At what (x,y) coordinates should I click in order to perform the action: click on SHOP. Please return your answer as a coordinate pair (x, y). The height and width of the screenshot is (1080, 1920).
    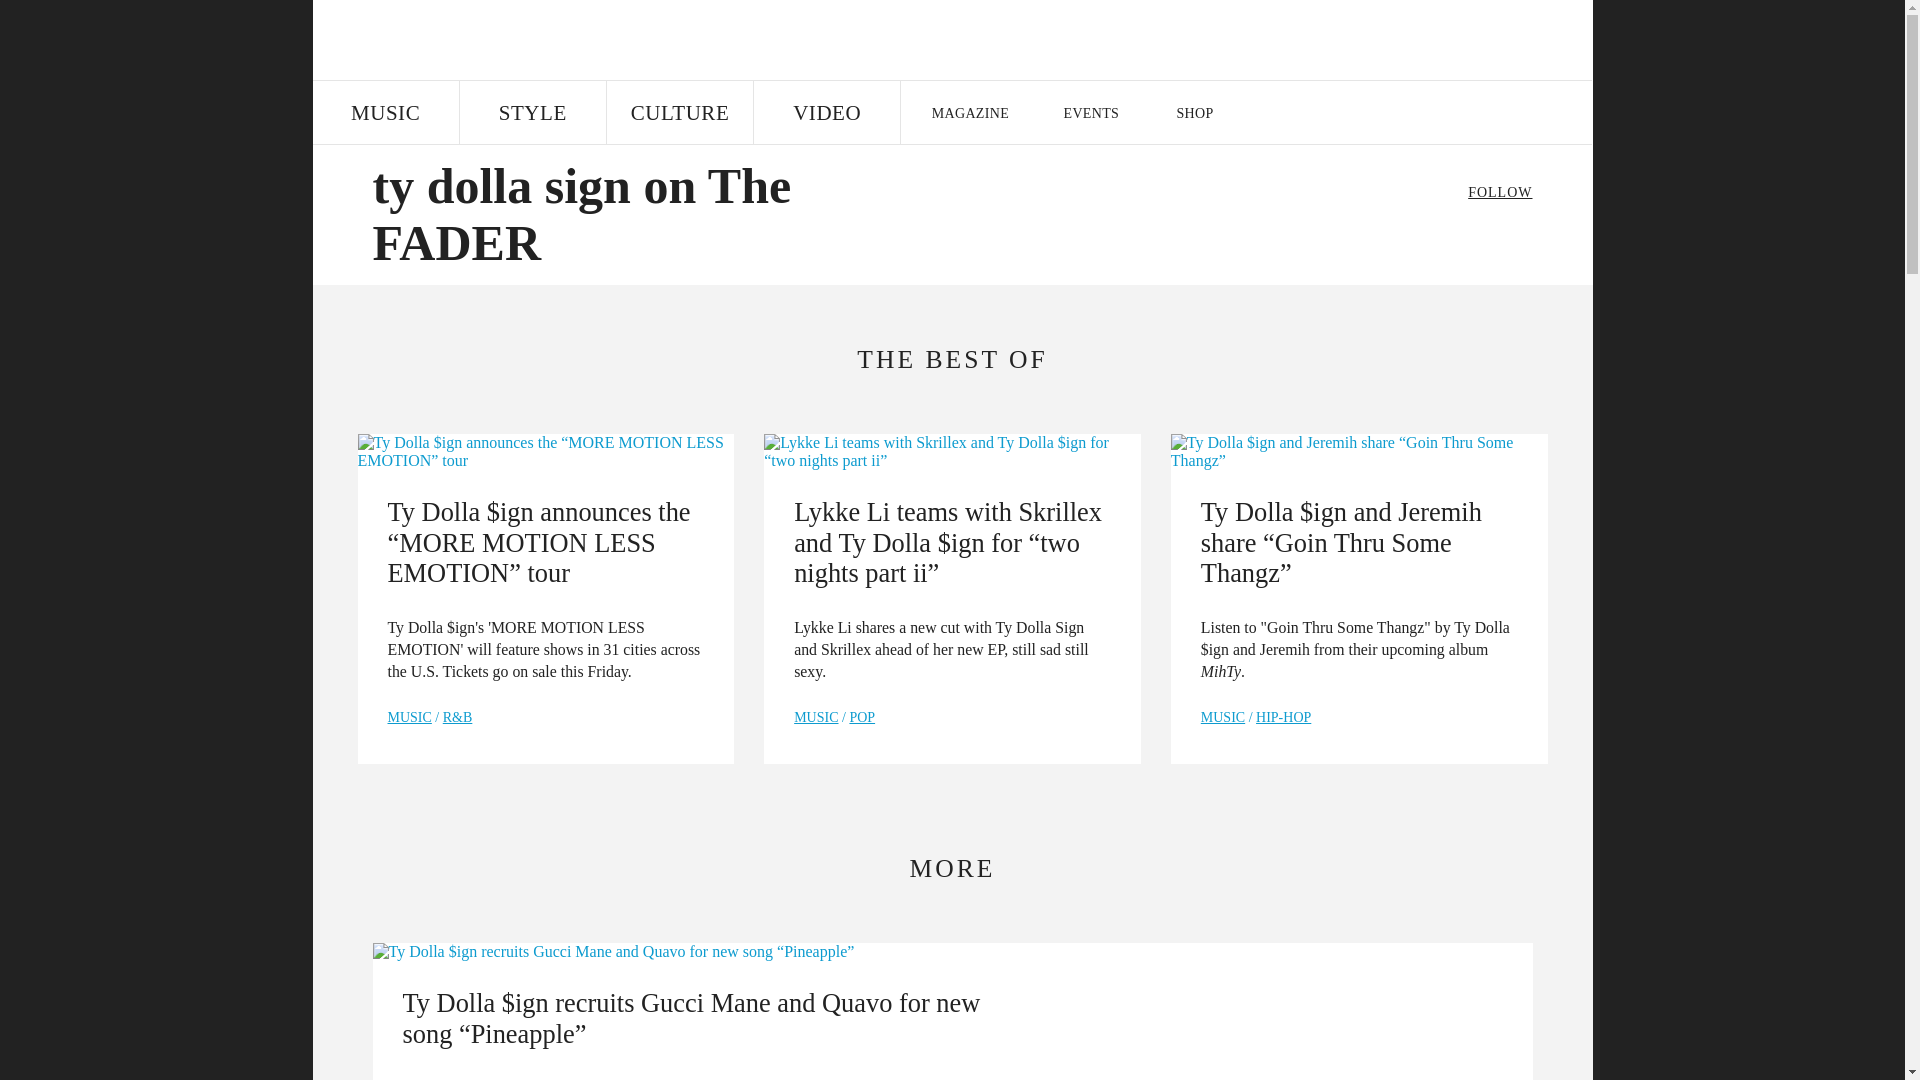
    Looking at the image, I should click on (1194, 113).